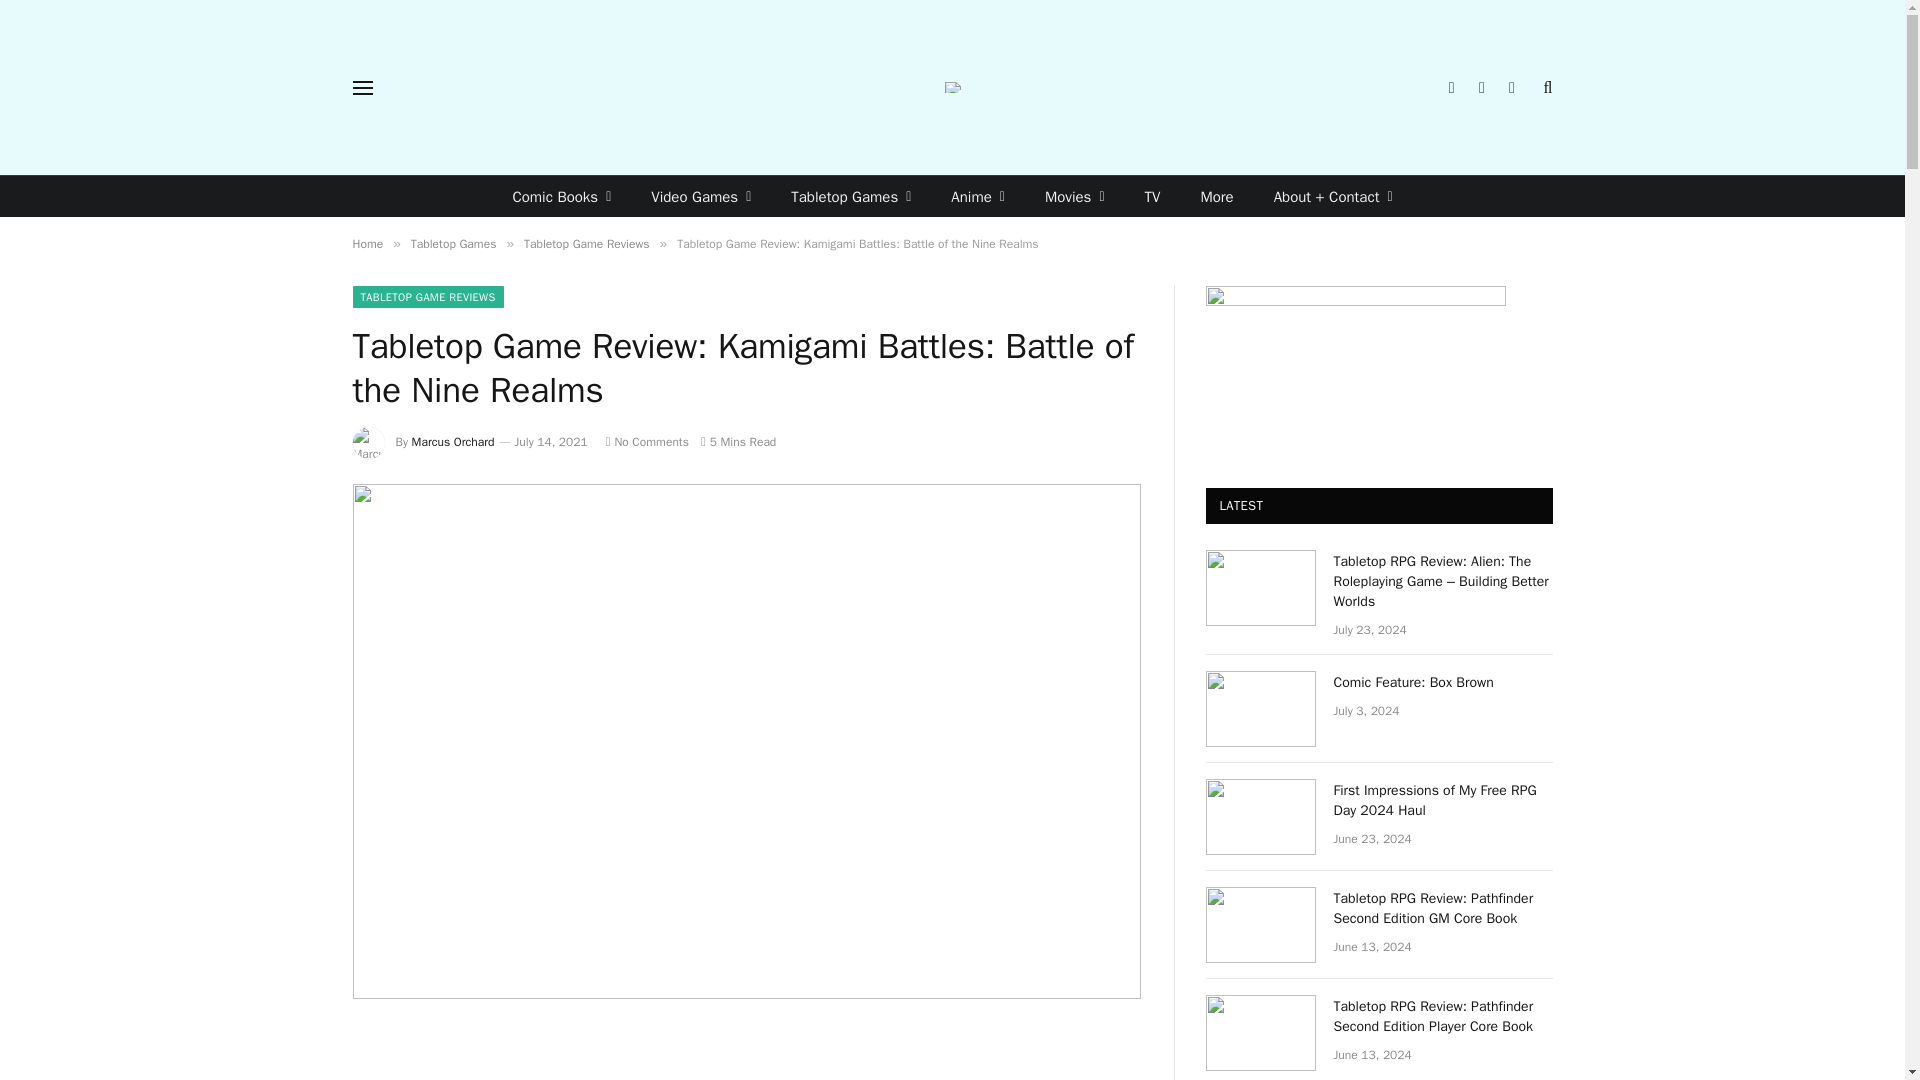  I want to click on Tabletop Games, so click(851, 196).